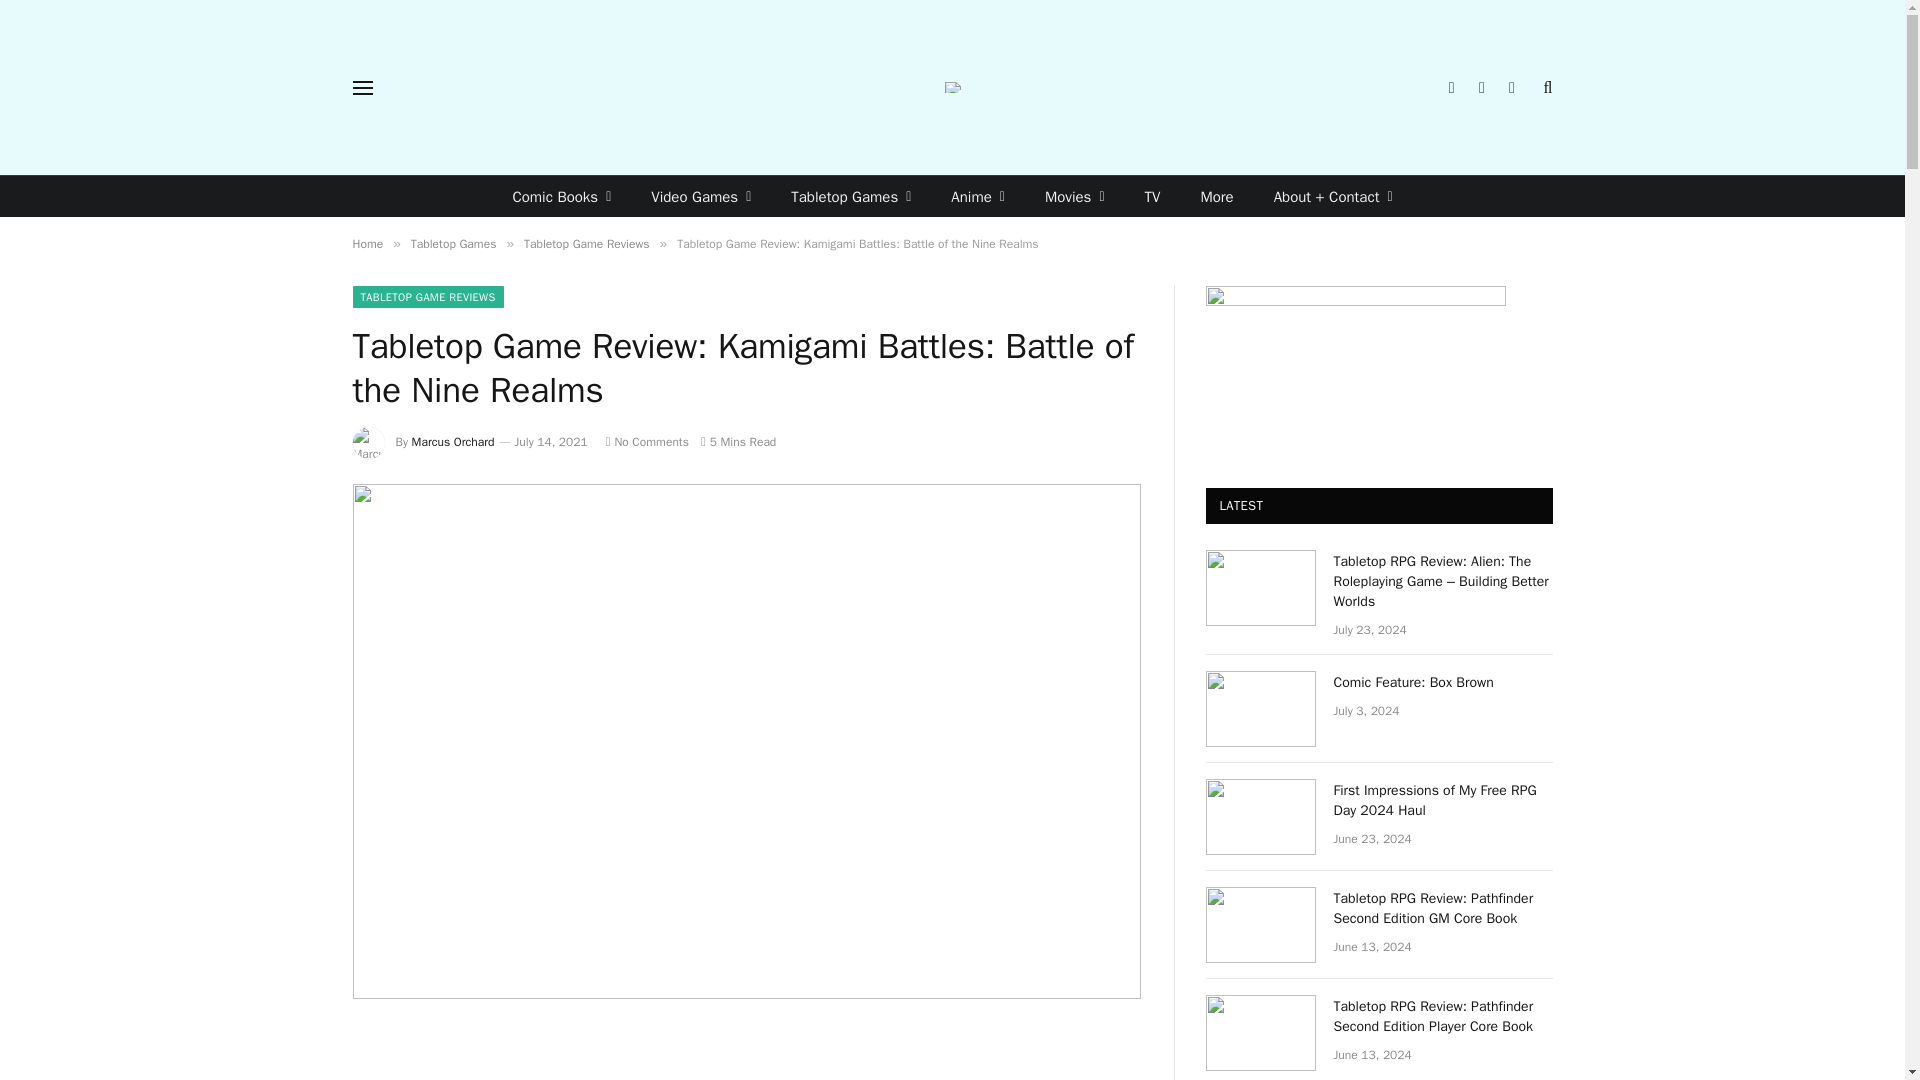  I want to click on Tabletop Games, so click(851, 196).